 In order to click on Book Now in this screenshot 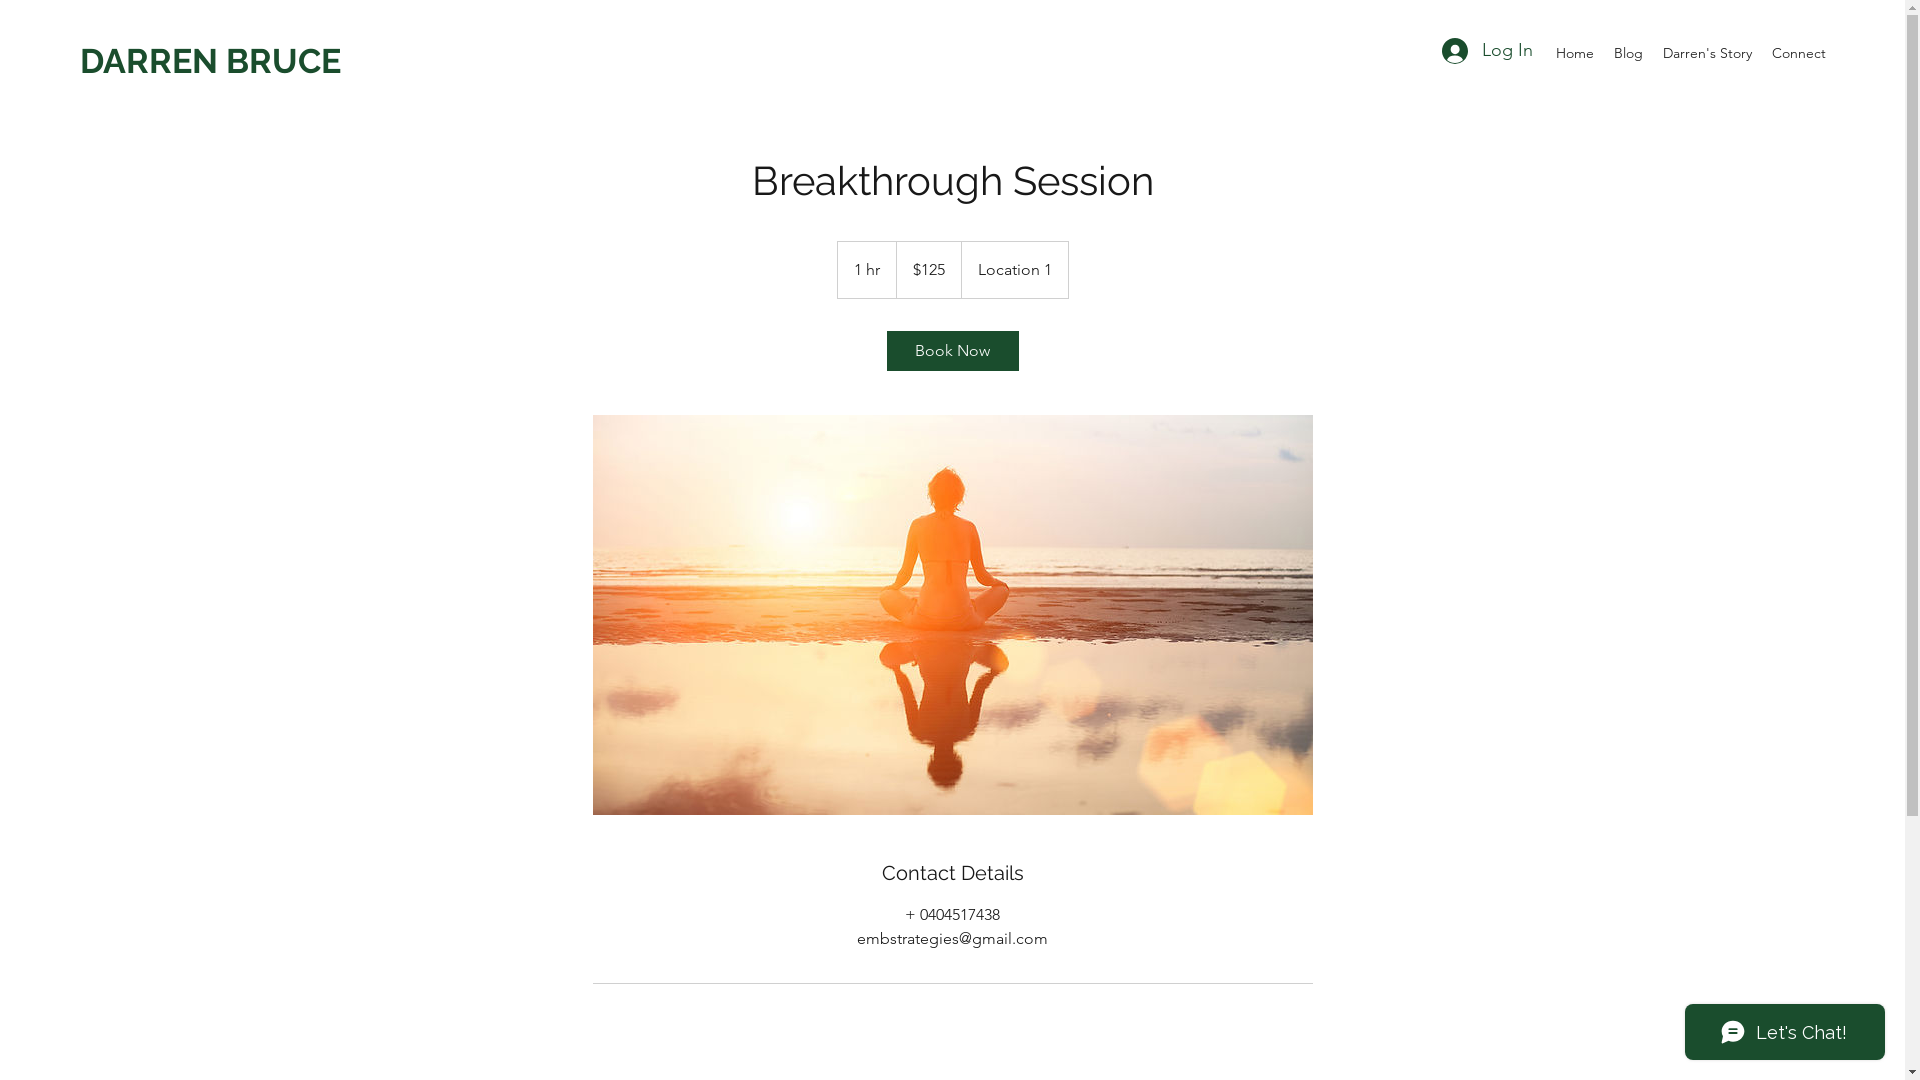, I will do `click(952, 351)`.